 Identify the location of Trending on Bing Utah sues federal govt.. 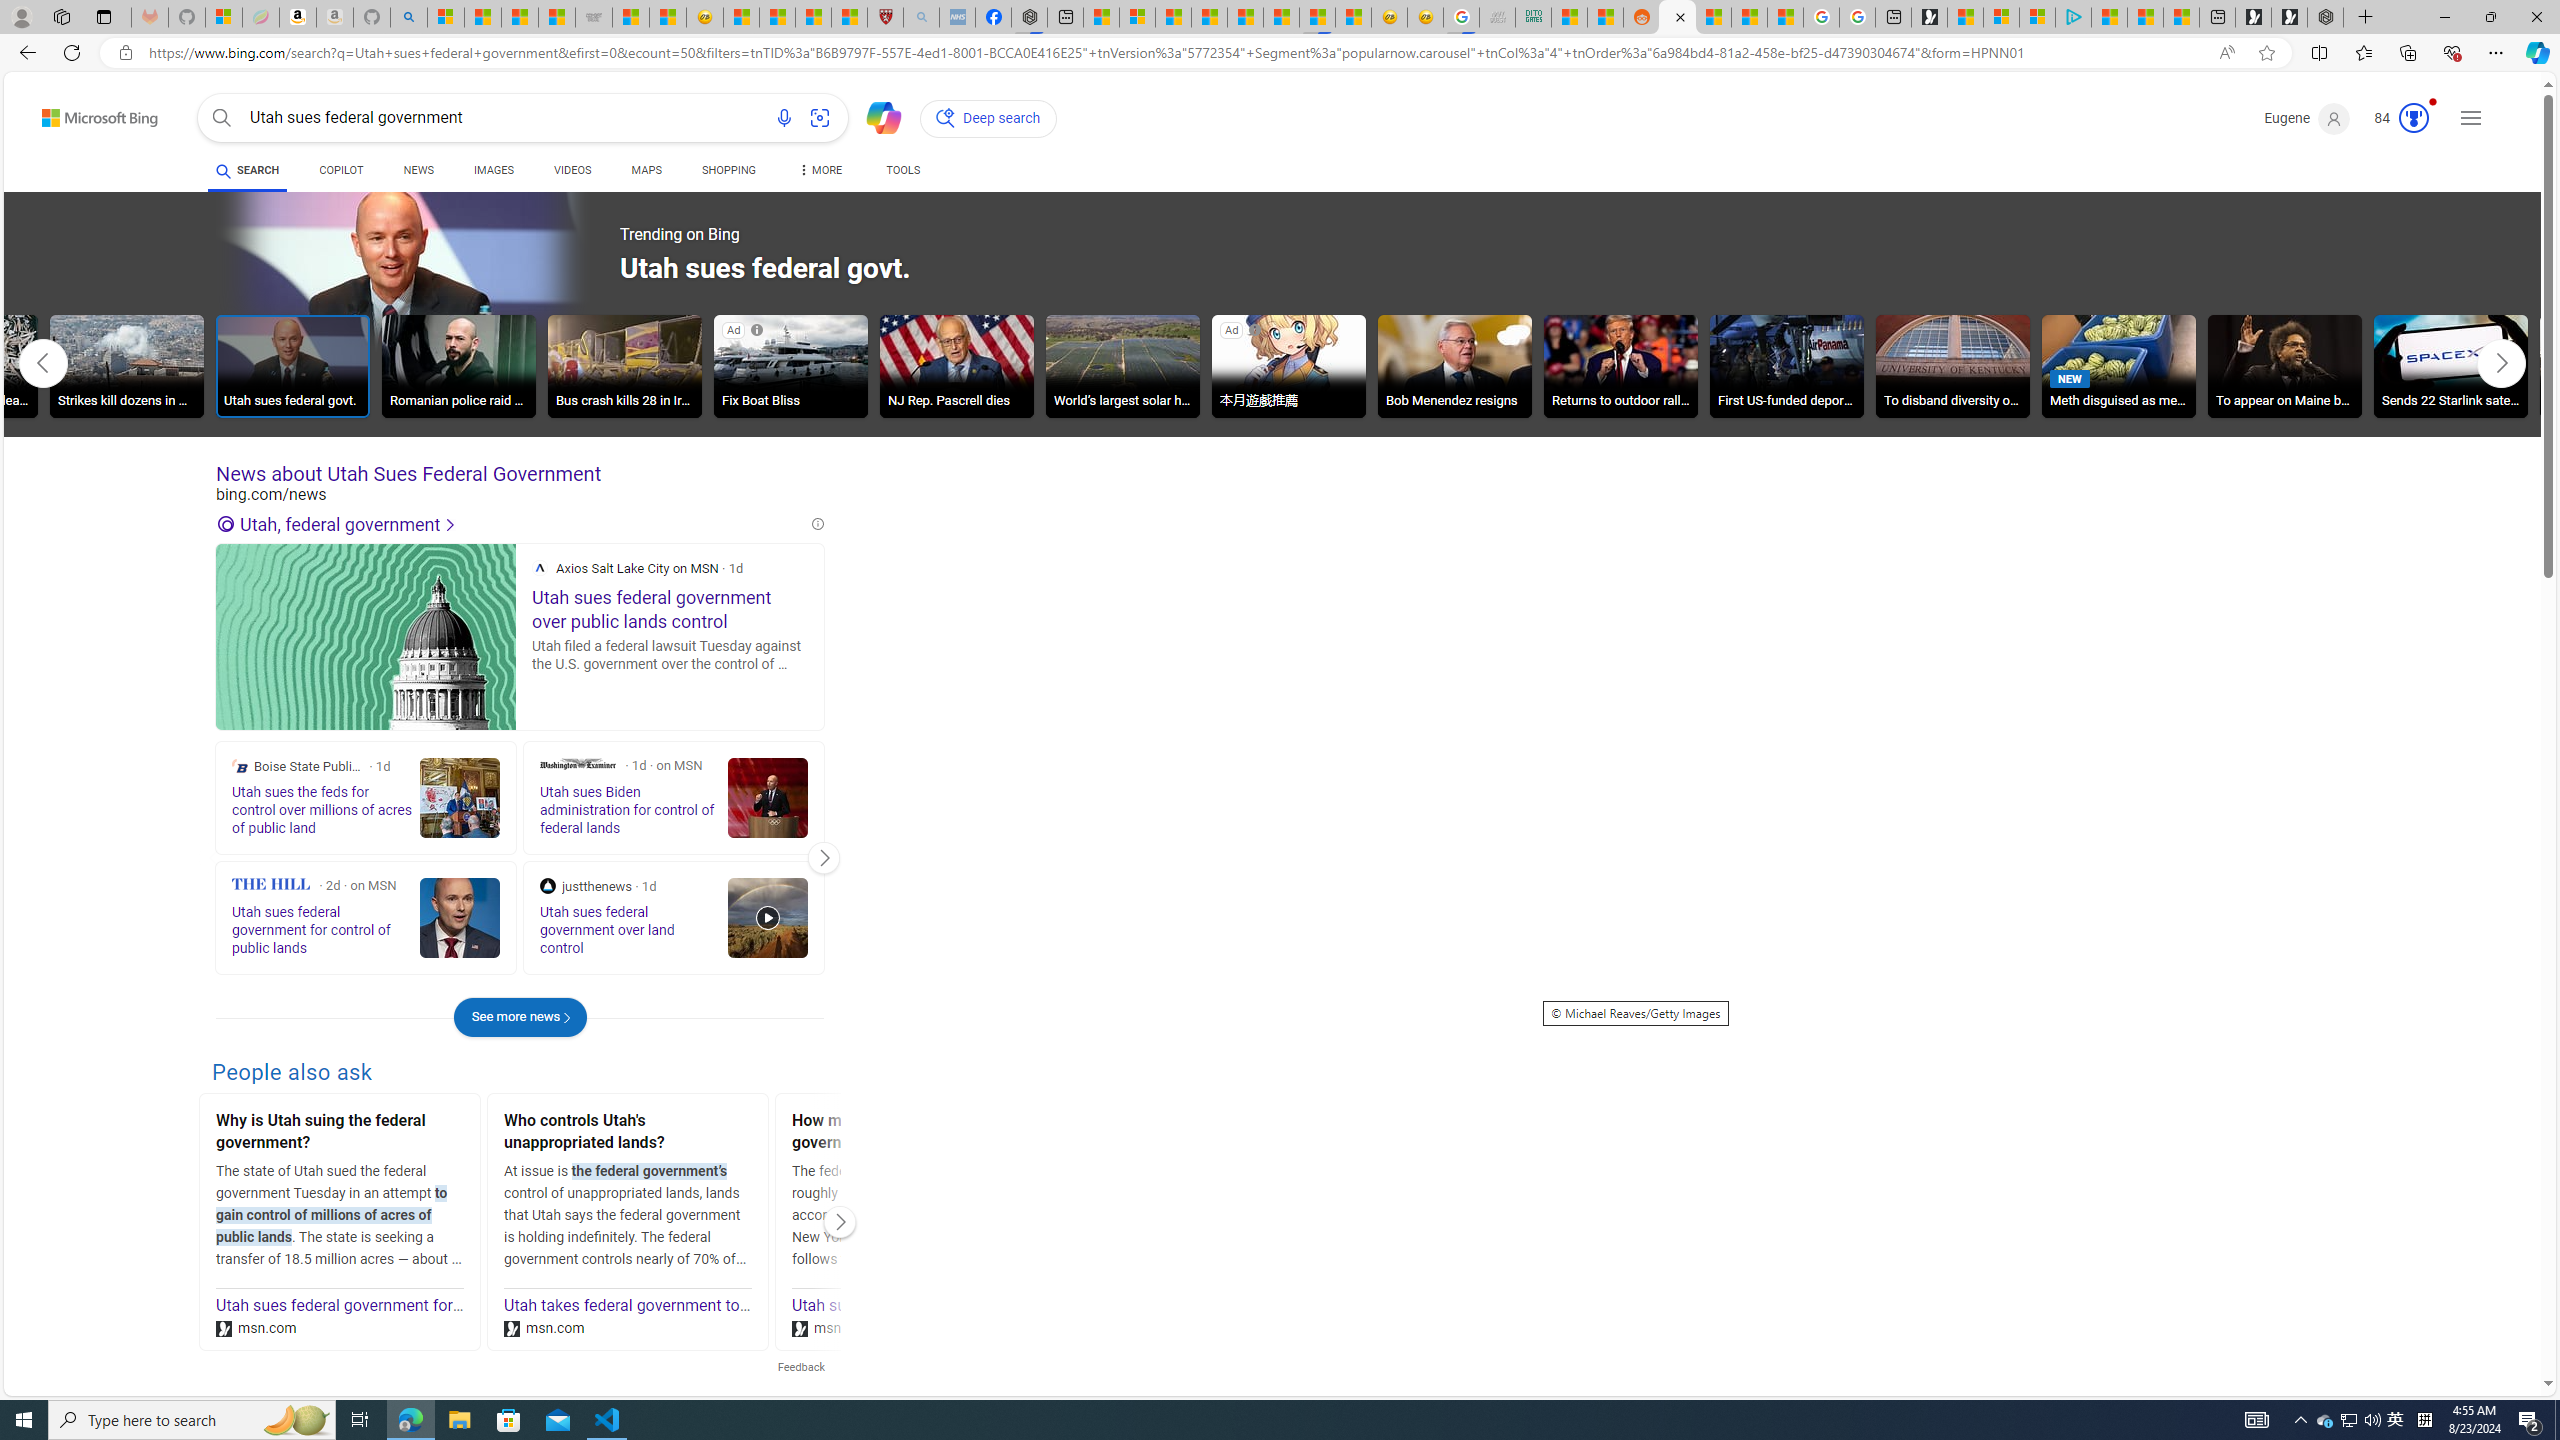
(595, 271).